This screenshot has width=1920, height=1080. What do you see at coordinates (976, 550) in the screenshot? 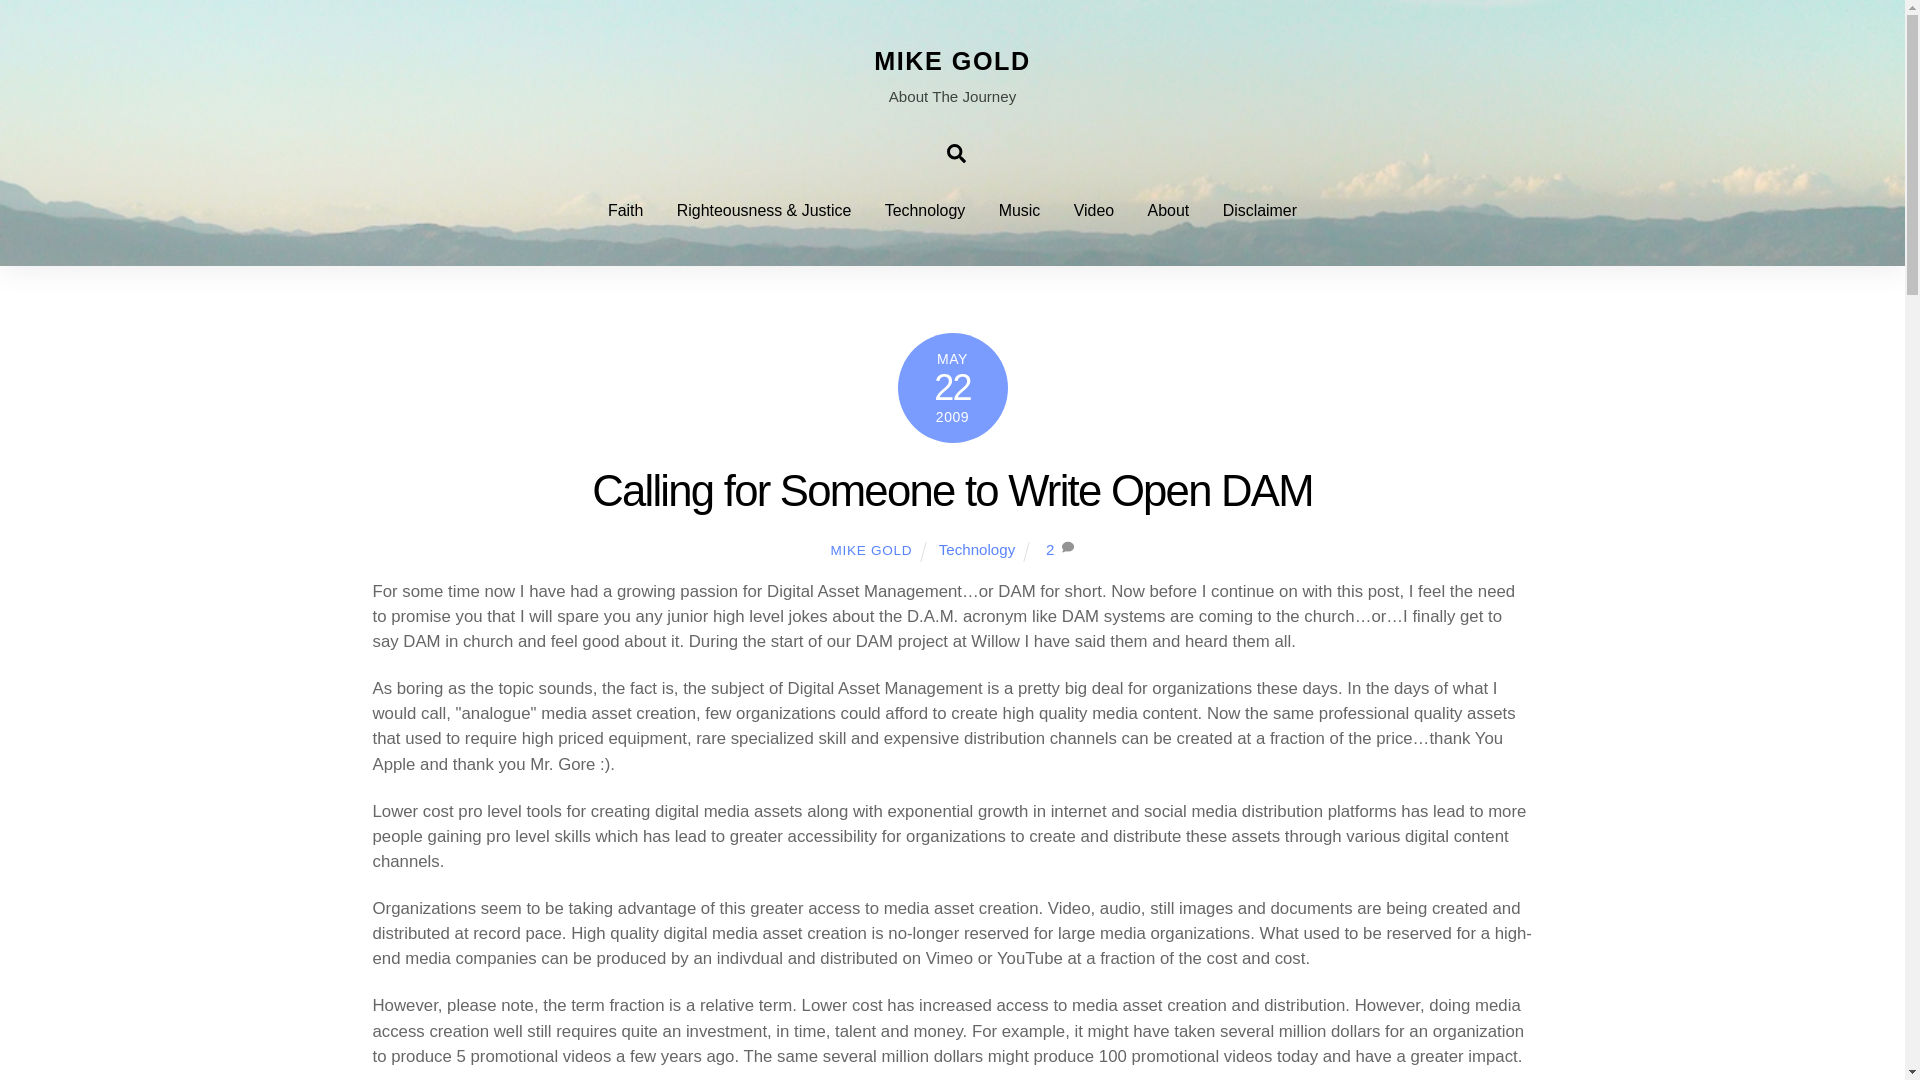
I see `Technology` at bounding box center [976, 550].